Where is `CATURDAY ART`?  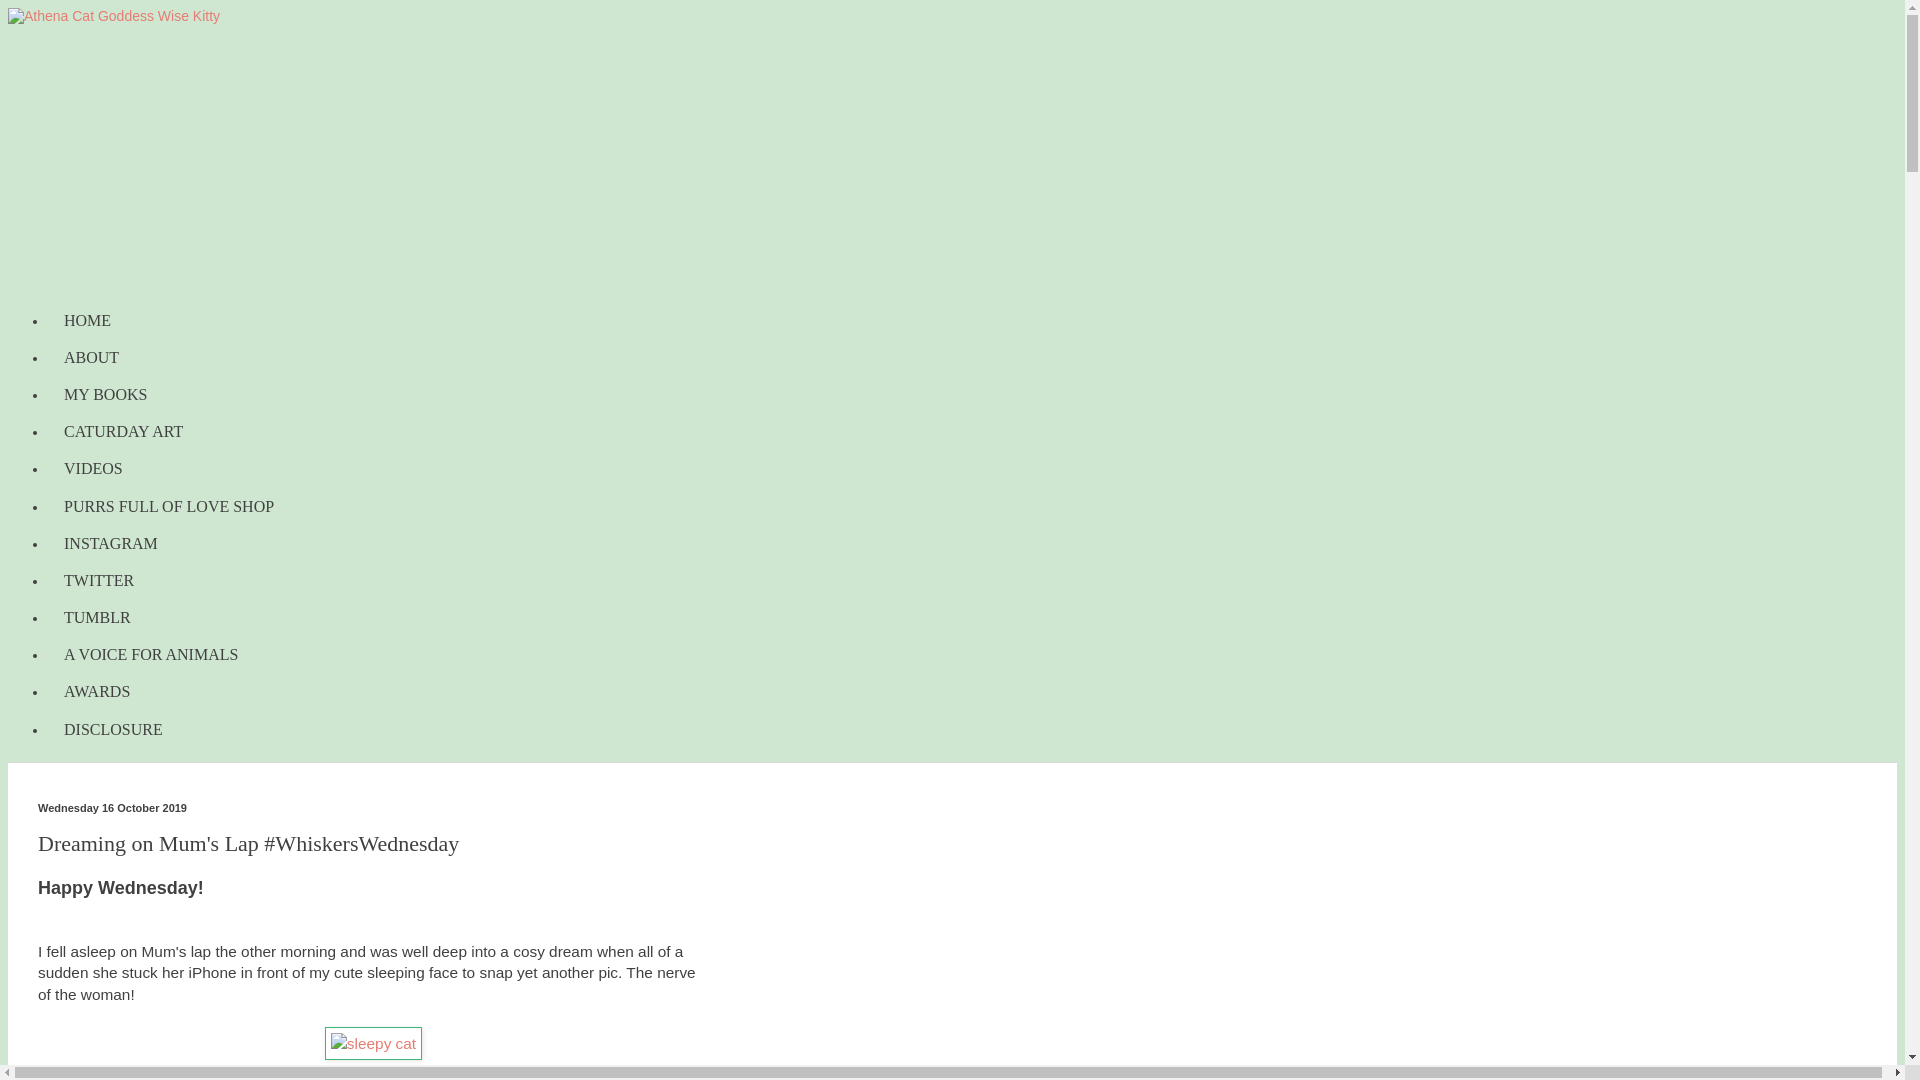
CATURDAY ART is located at coordinates (124, 432).